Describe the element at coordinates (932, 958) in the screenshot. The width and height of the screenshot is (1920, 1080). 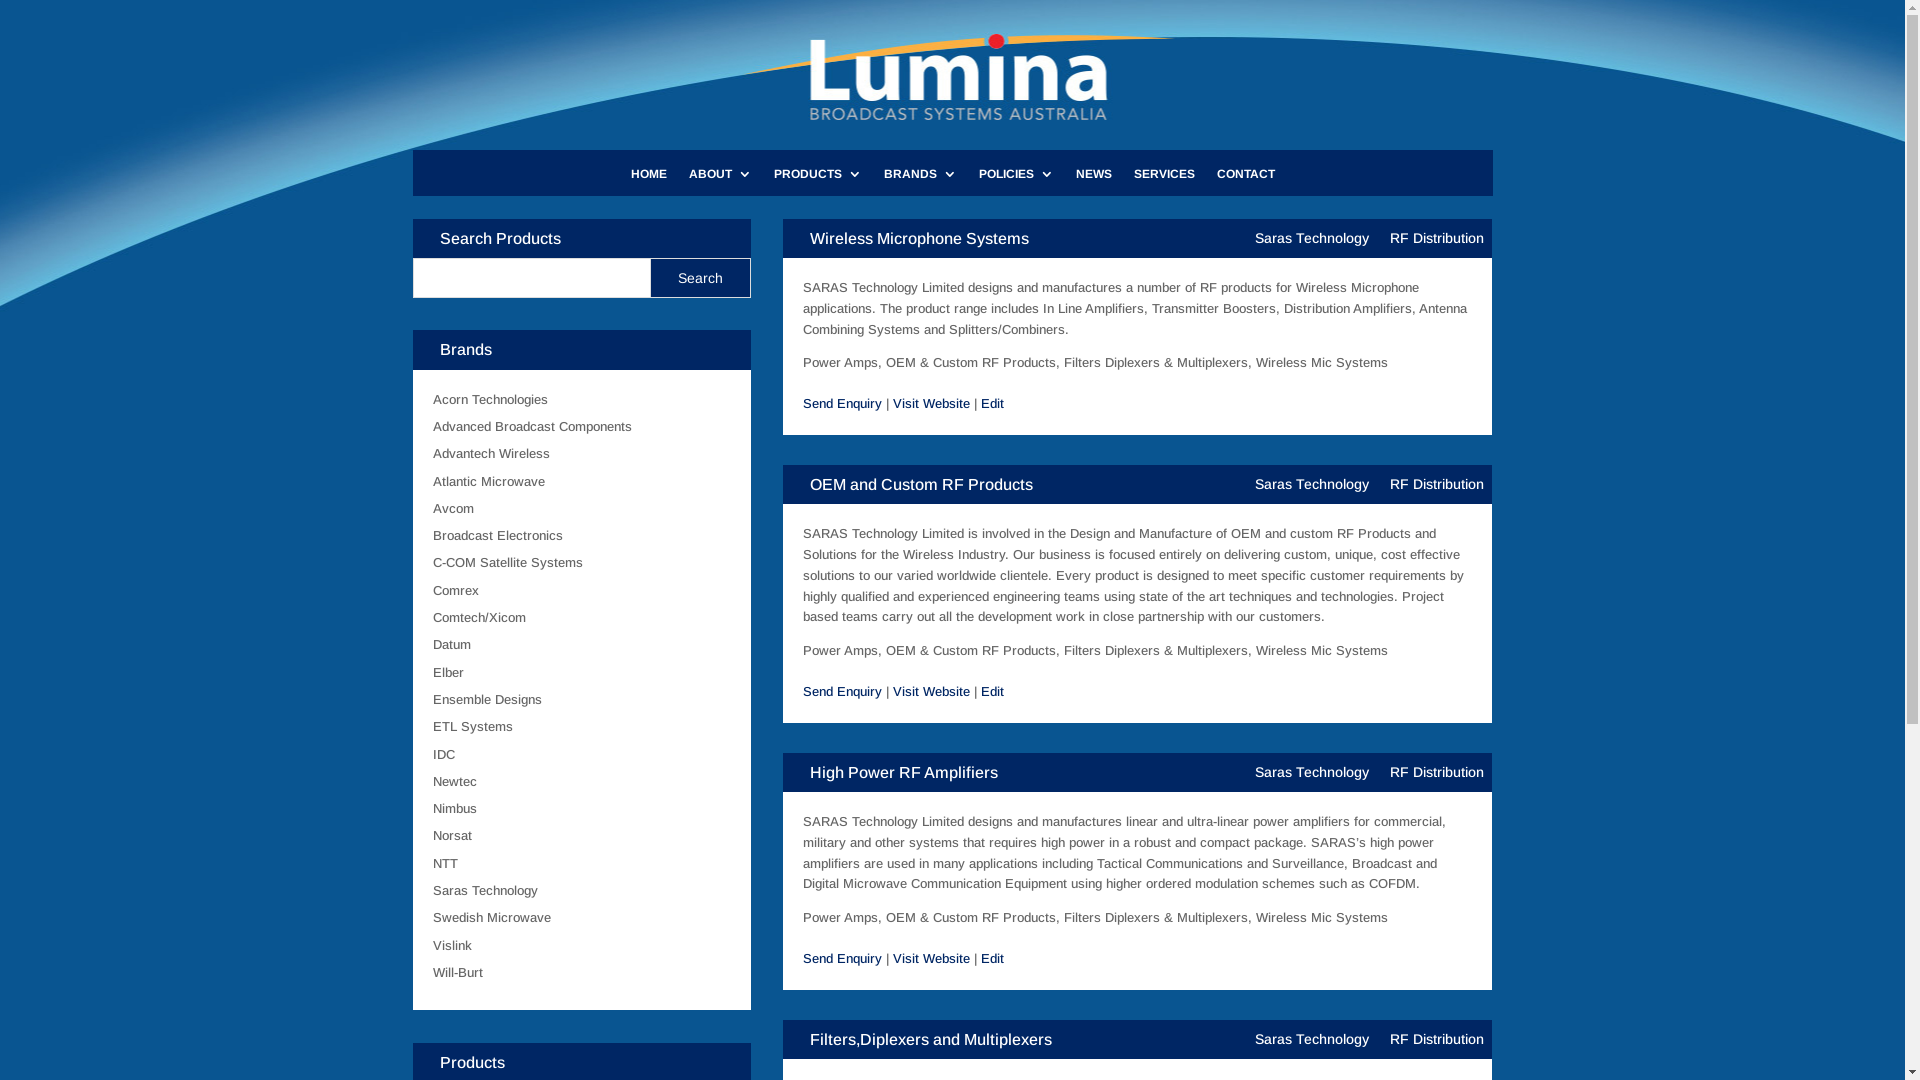
I see `Visit Website` at that location.